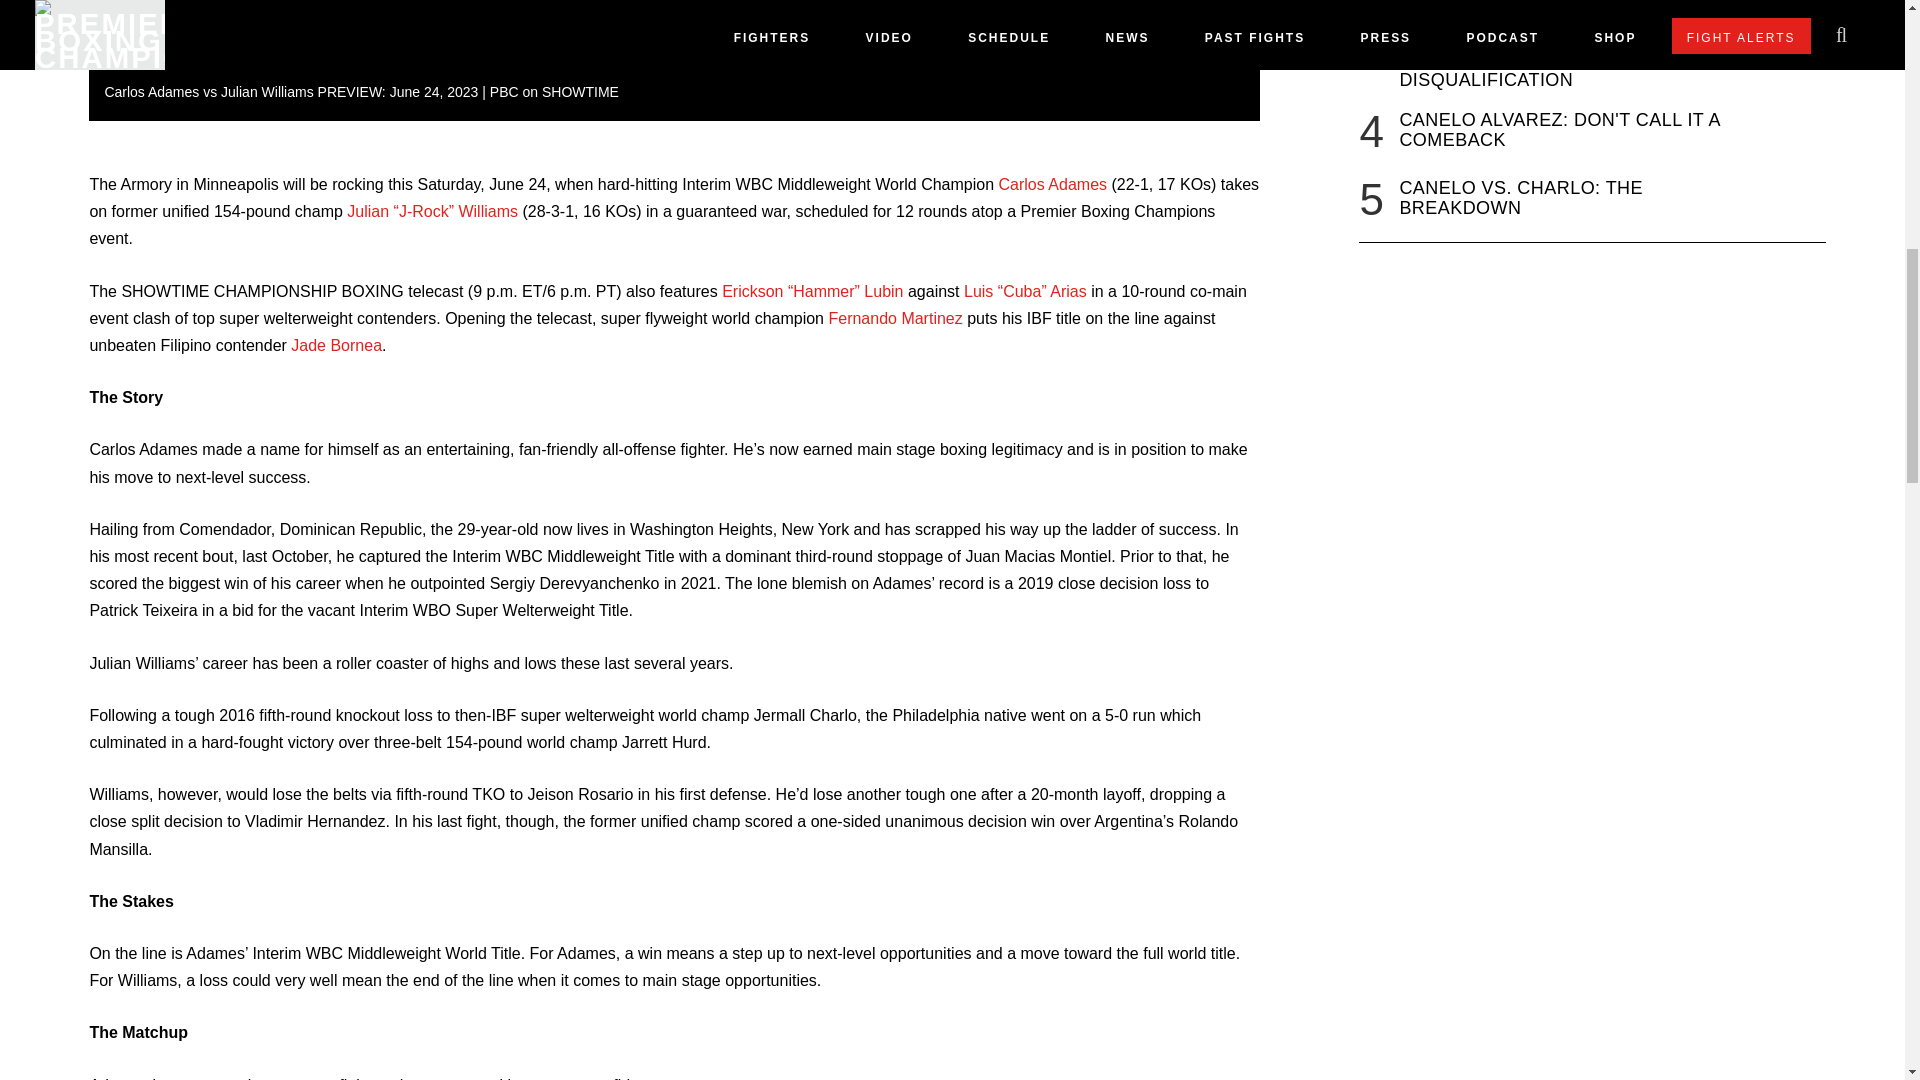  What do you see at coordinates (336, 345) in the screenshot?
I see `Jade Bornea` at bounding box center [336, 345].